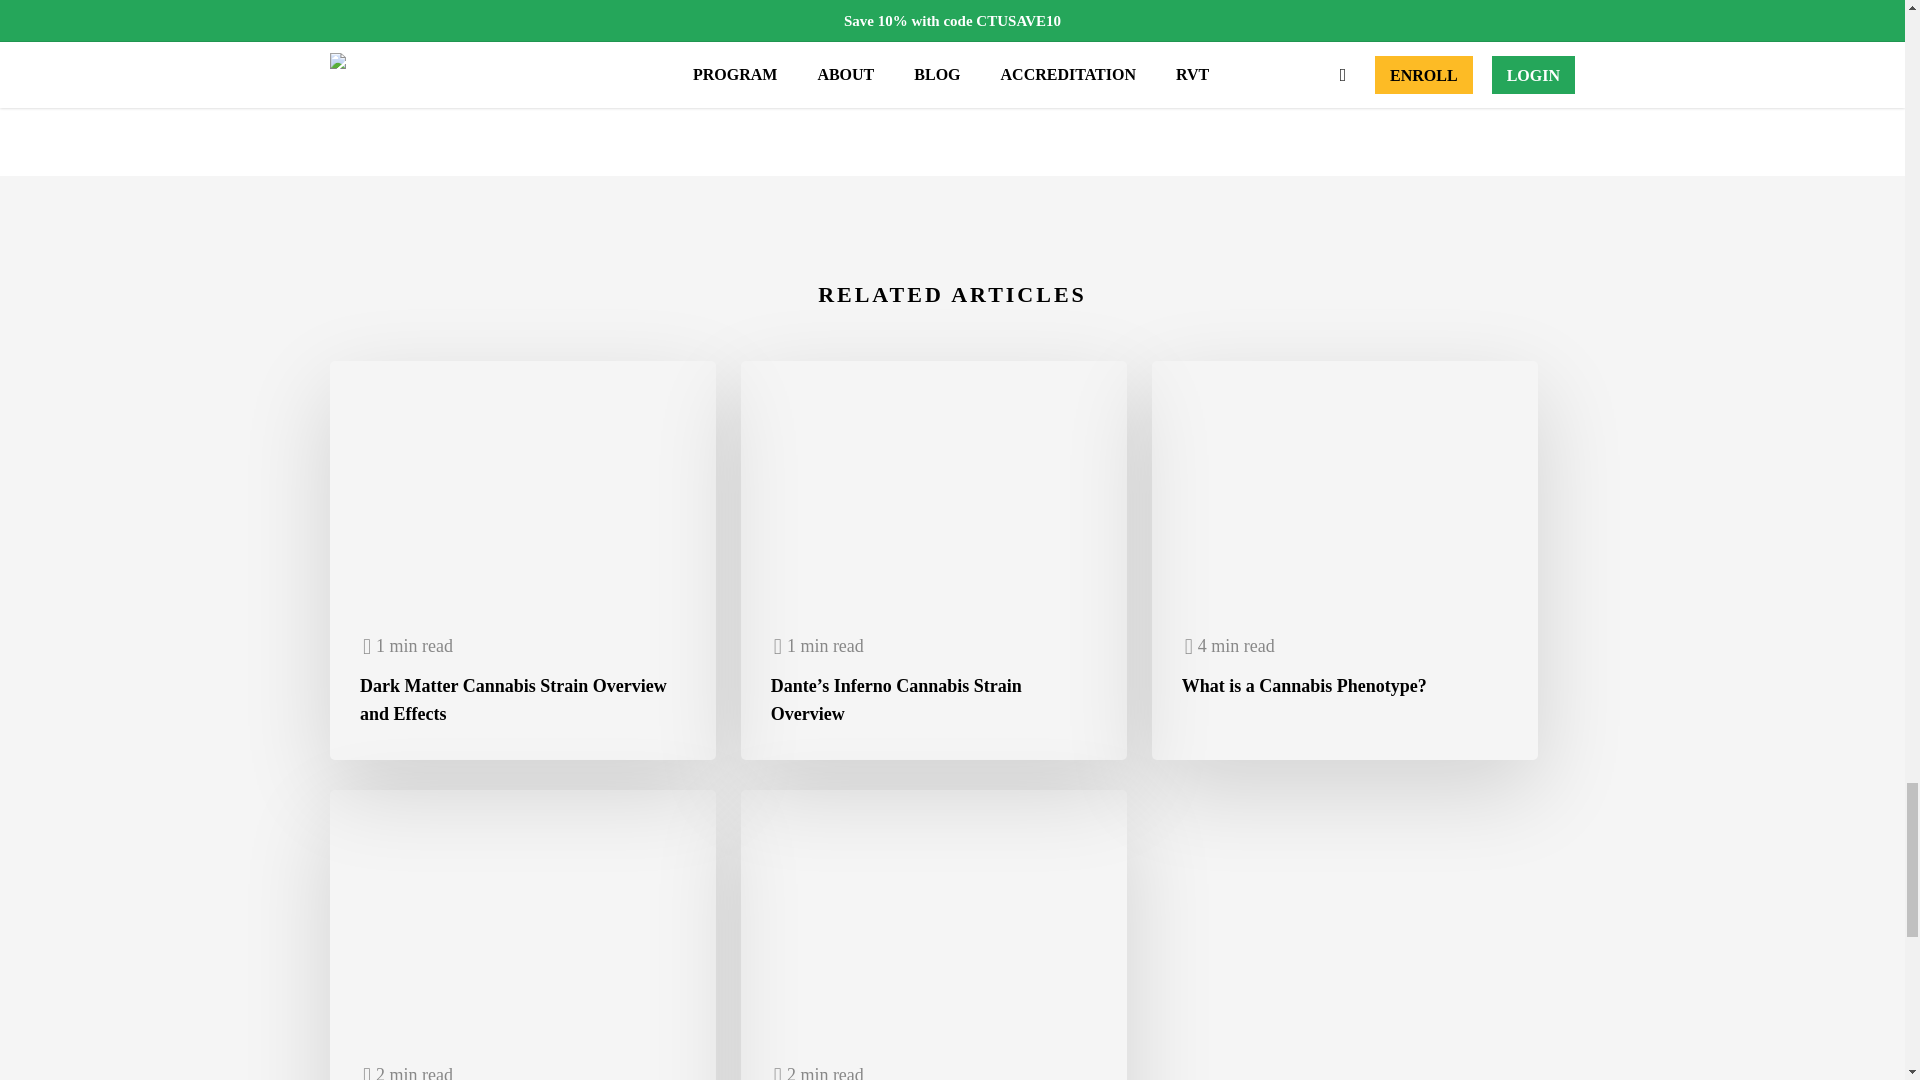 Image resolution: width=1920 pixels, height=1080 pixels. I want to click on Share this, so click(386, 16).